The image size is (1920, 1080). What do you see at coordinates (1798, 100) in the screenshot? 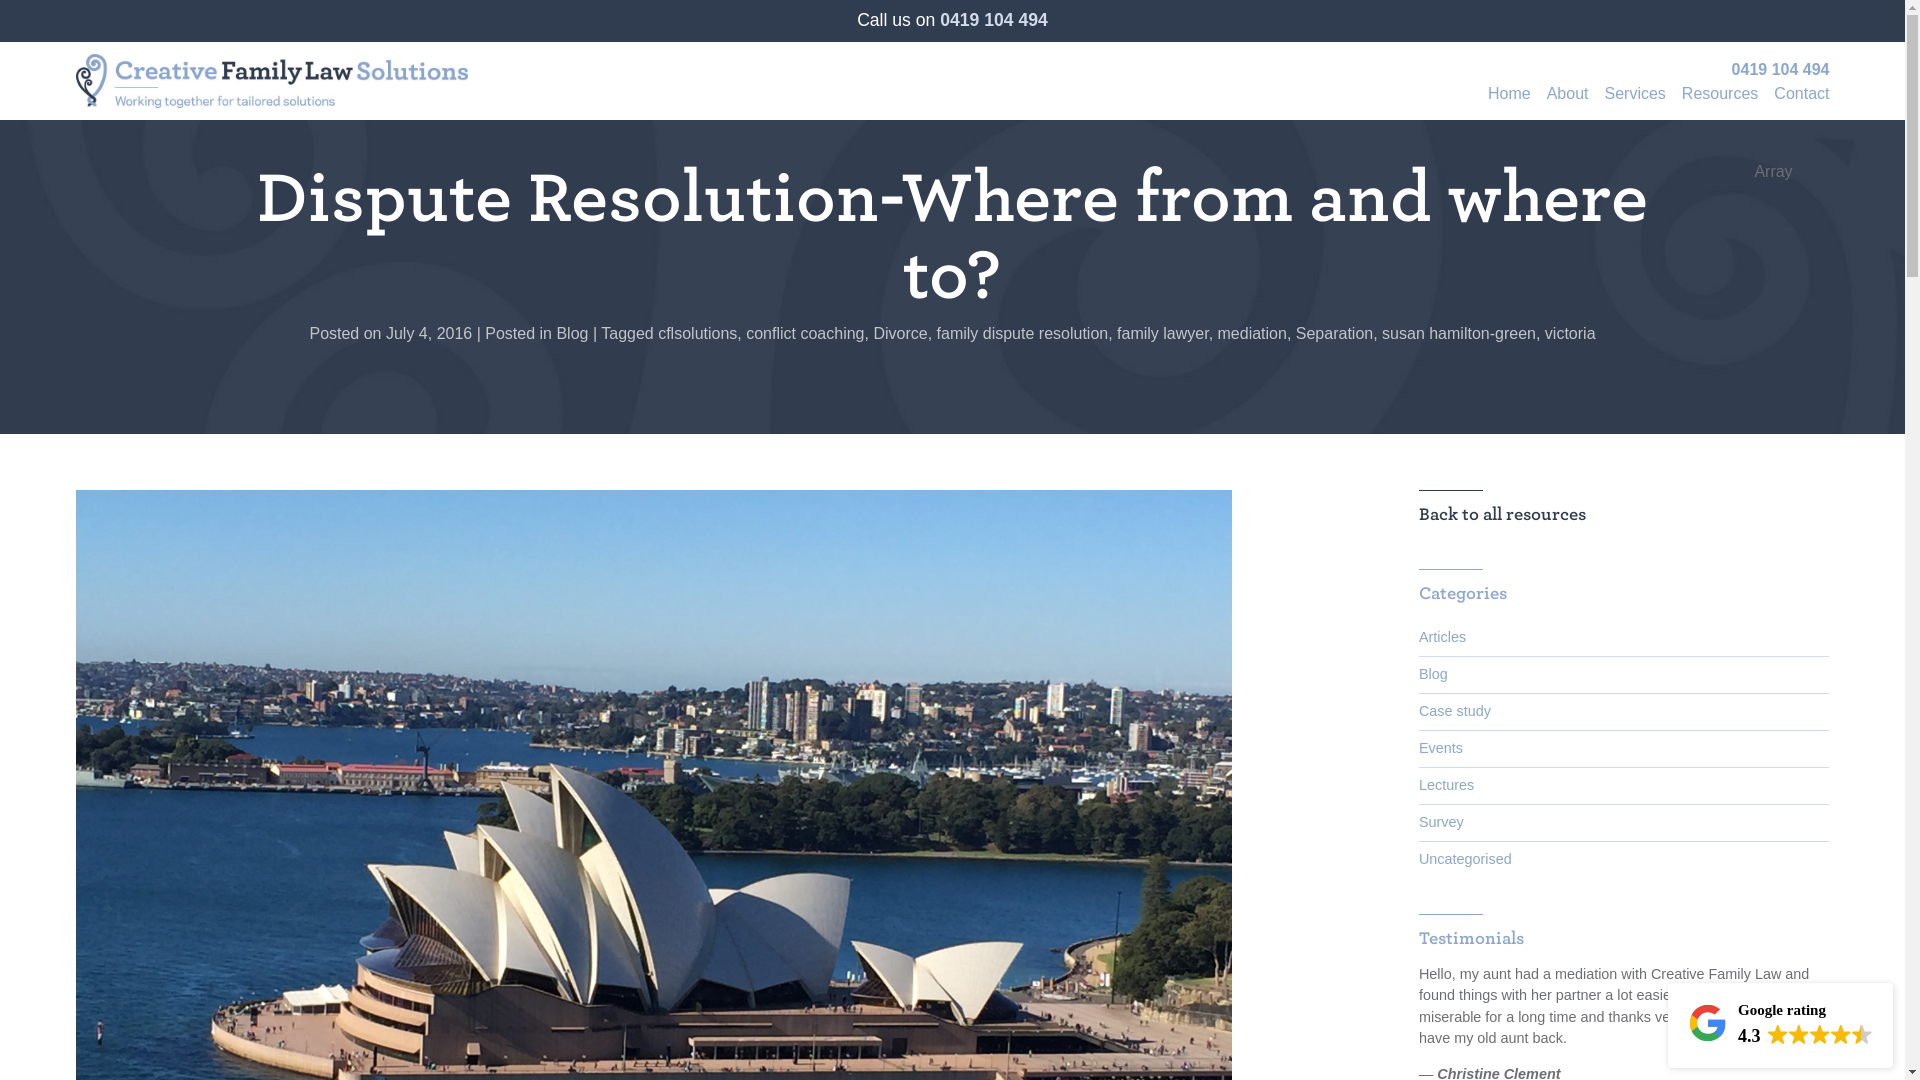
I see `Contact` at bounding box center [1798, 100].